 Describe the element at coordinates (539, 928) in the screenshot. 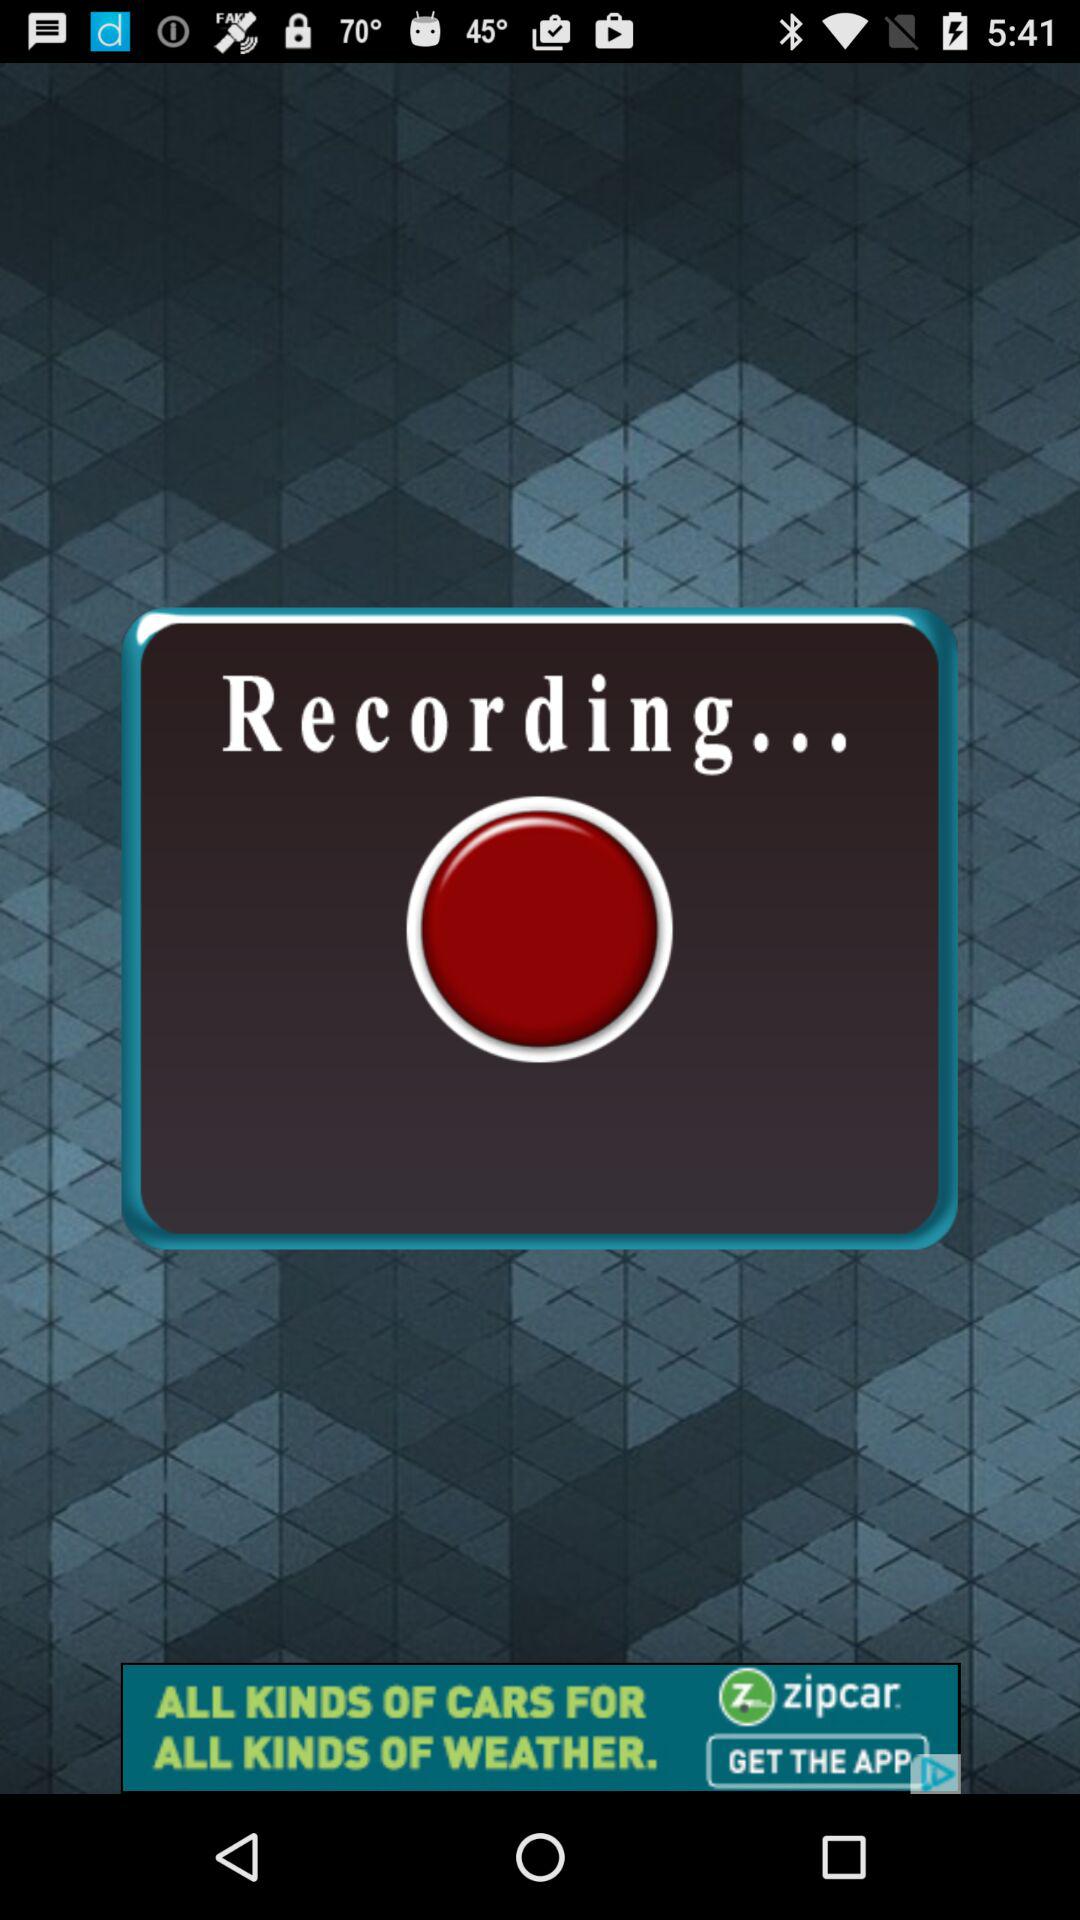

I see `recording` at that location.